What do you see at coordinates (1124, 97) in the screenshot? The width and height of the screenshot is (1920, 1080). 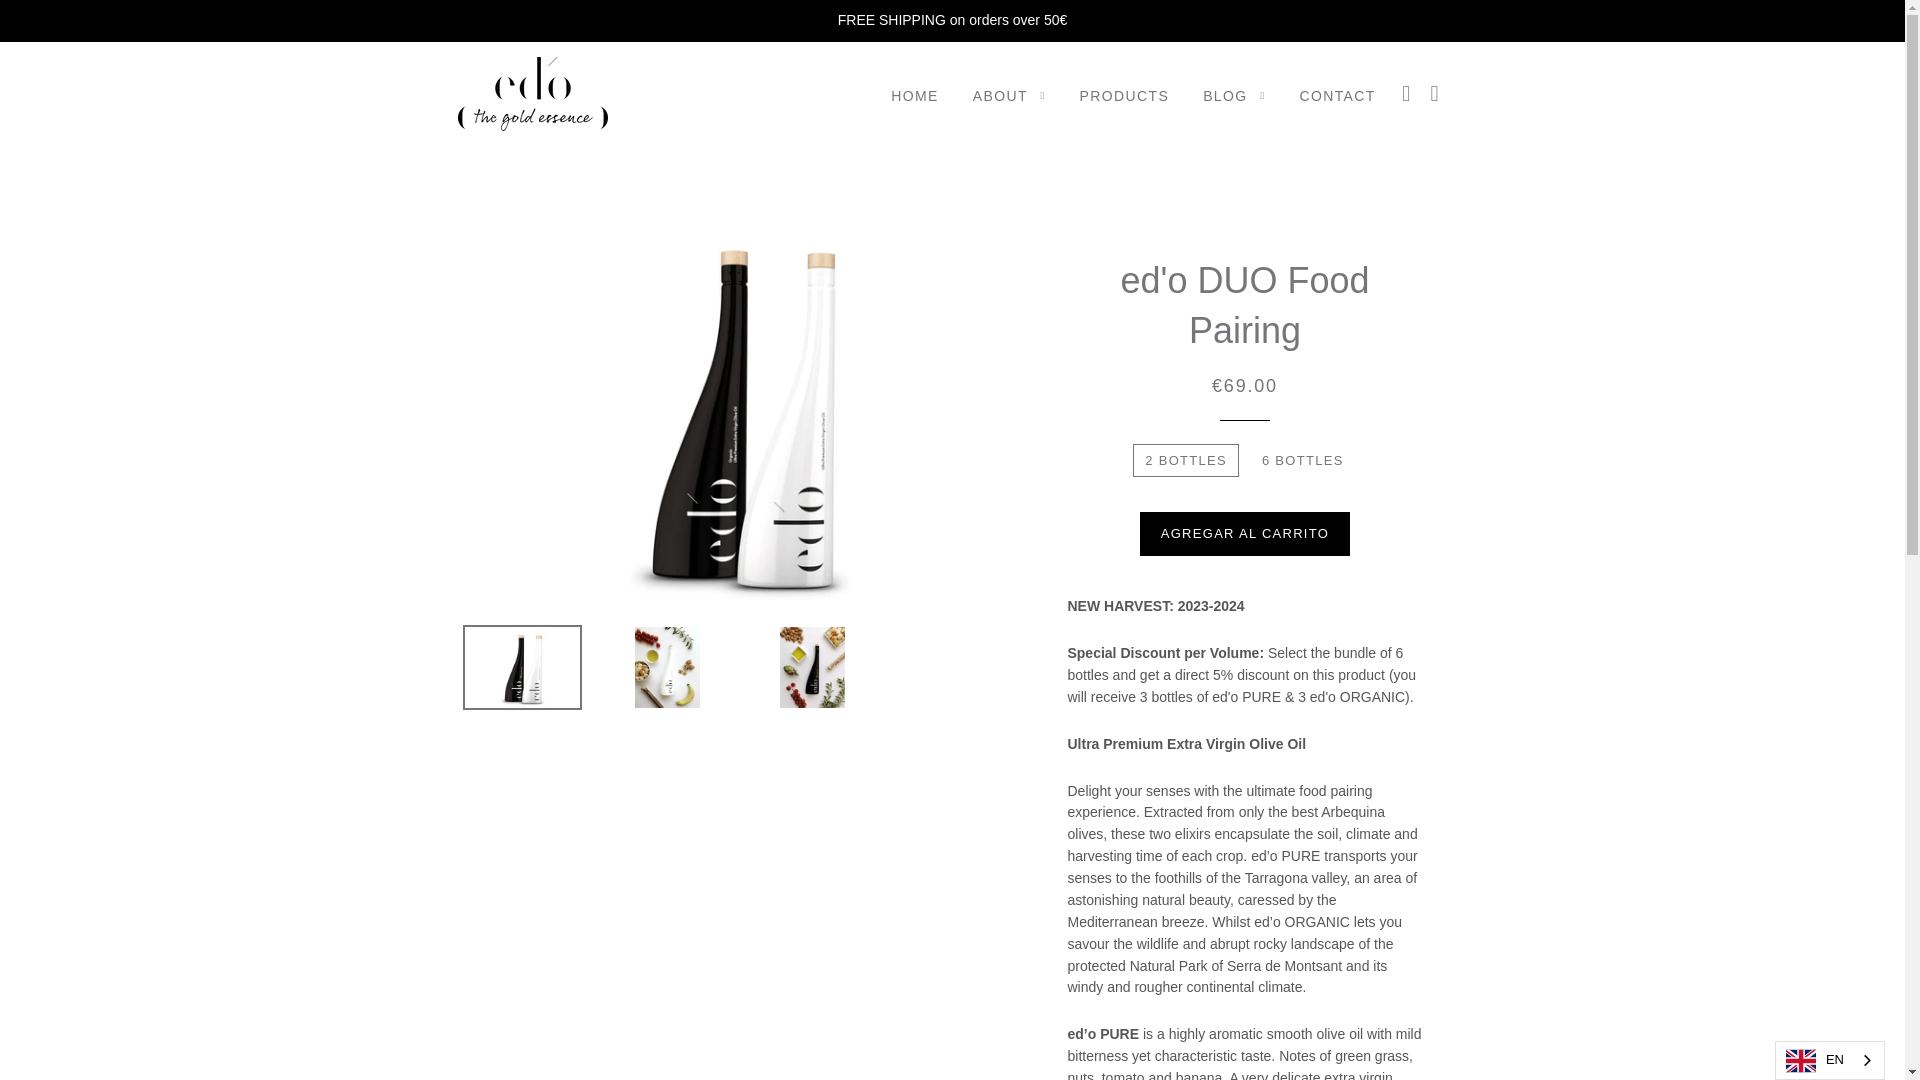 I see `PRODUCTS` at bounding box center [1124, 97].